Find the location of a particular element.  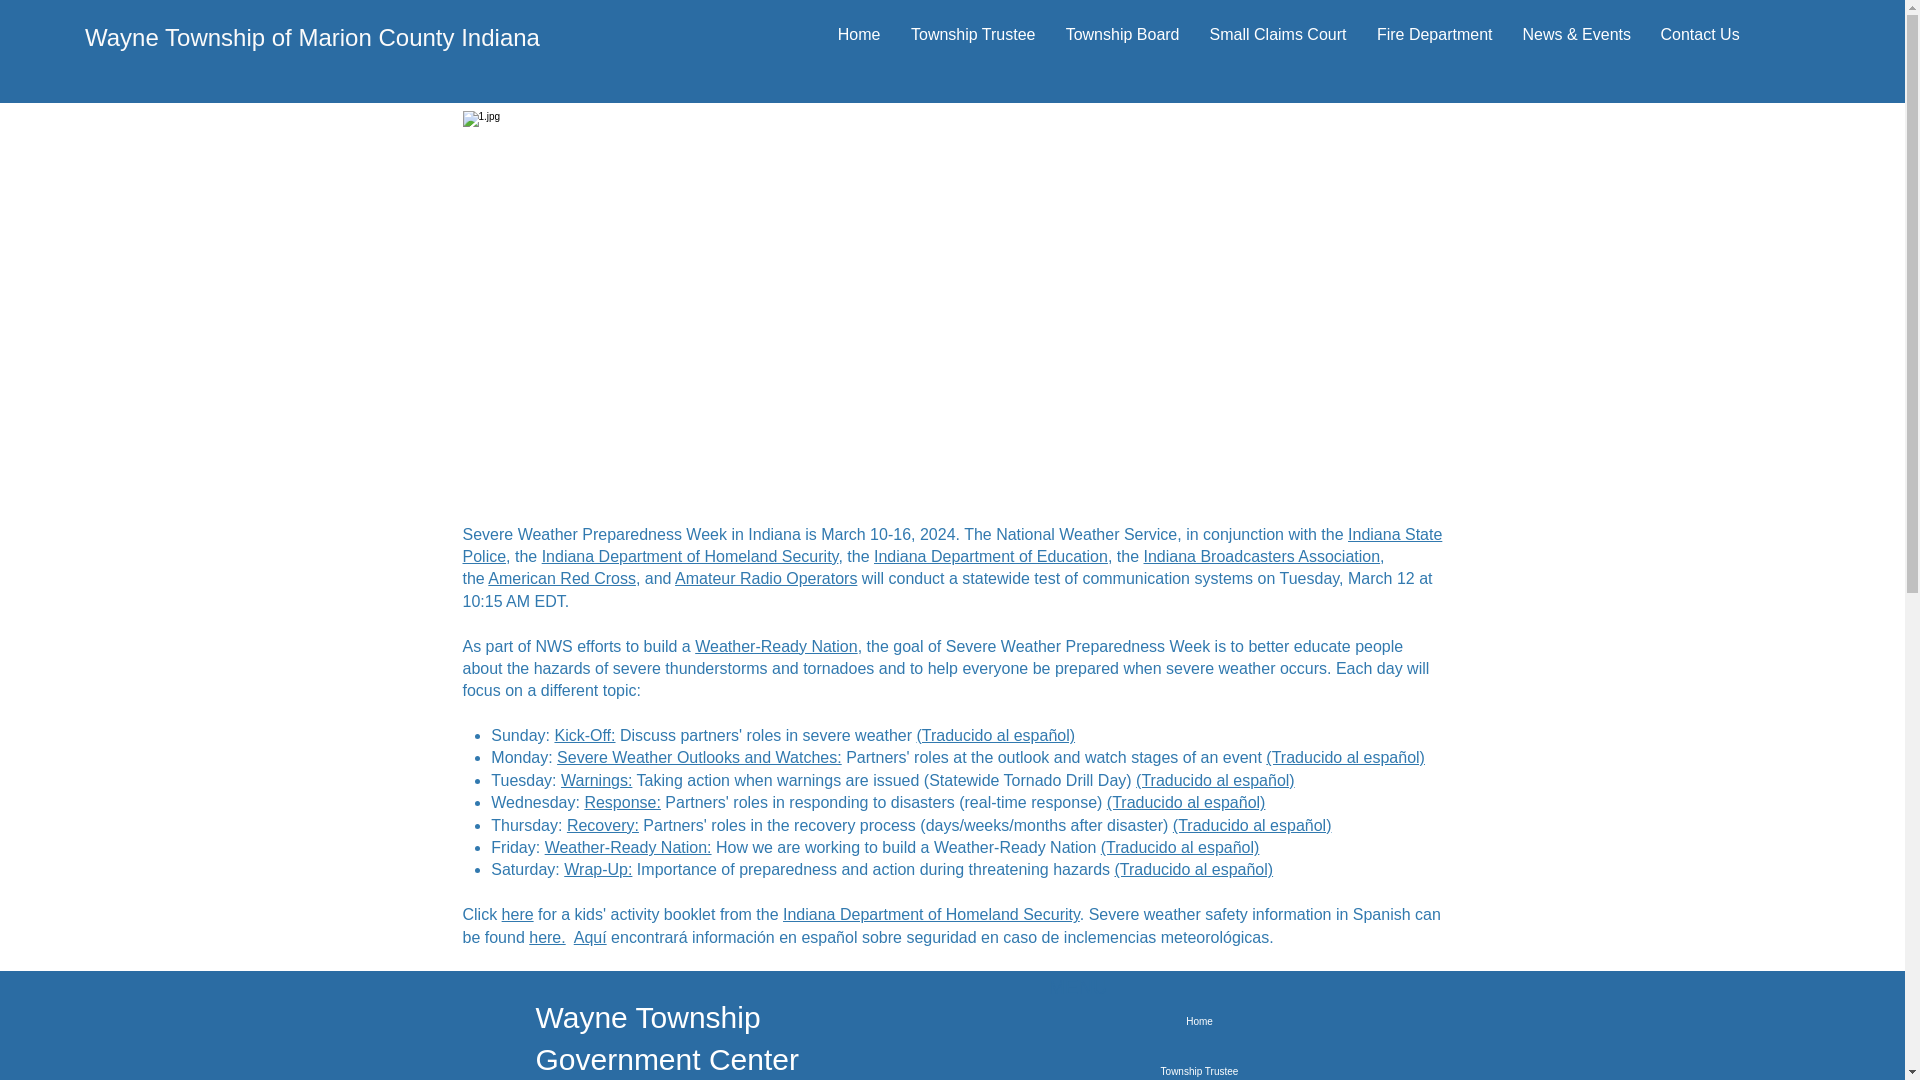

Indiana State Police is located at coordinates (952, 544).